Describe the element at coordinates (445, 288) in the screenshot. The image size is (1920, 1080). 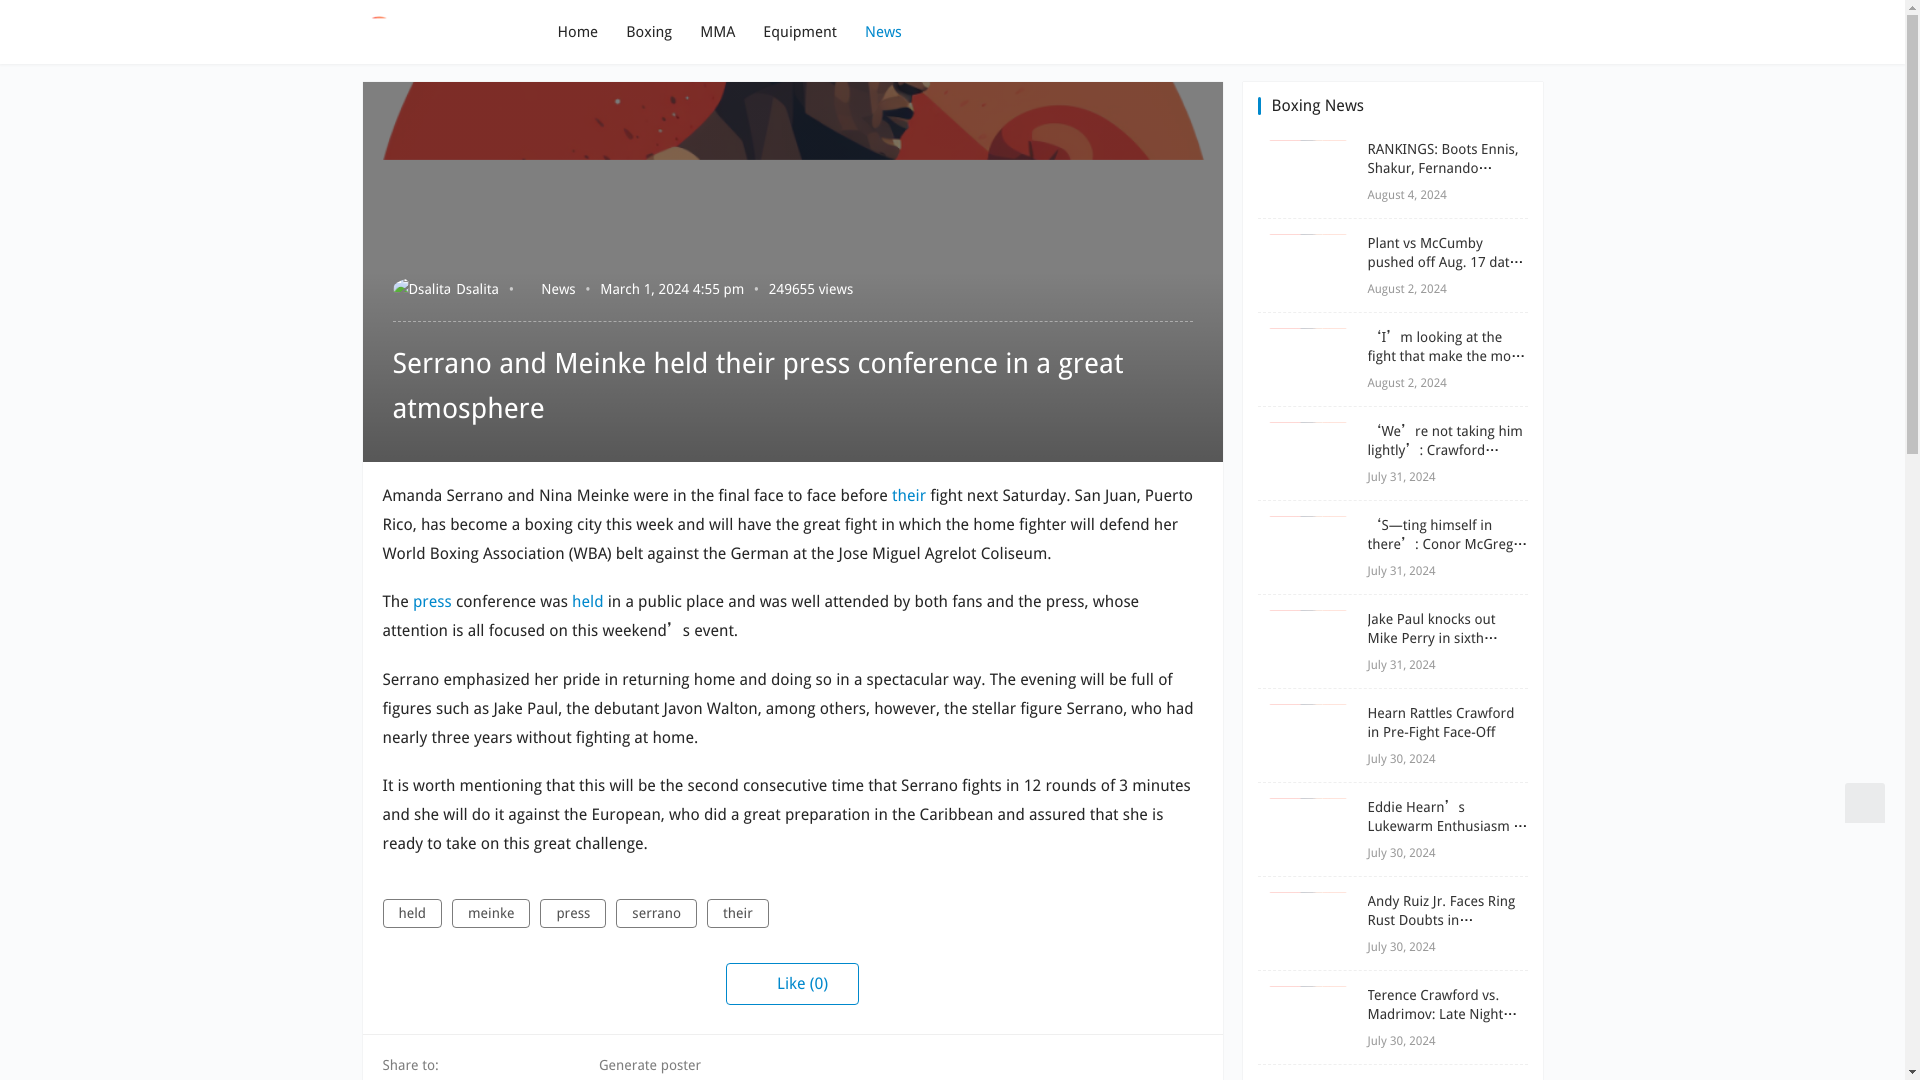
I see `Dsalita` at that location.